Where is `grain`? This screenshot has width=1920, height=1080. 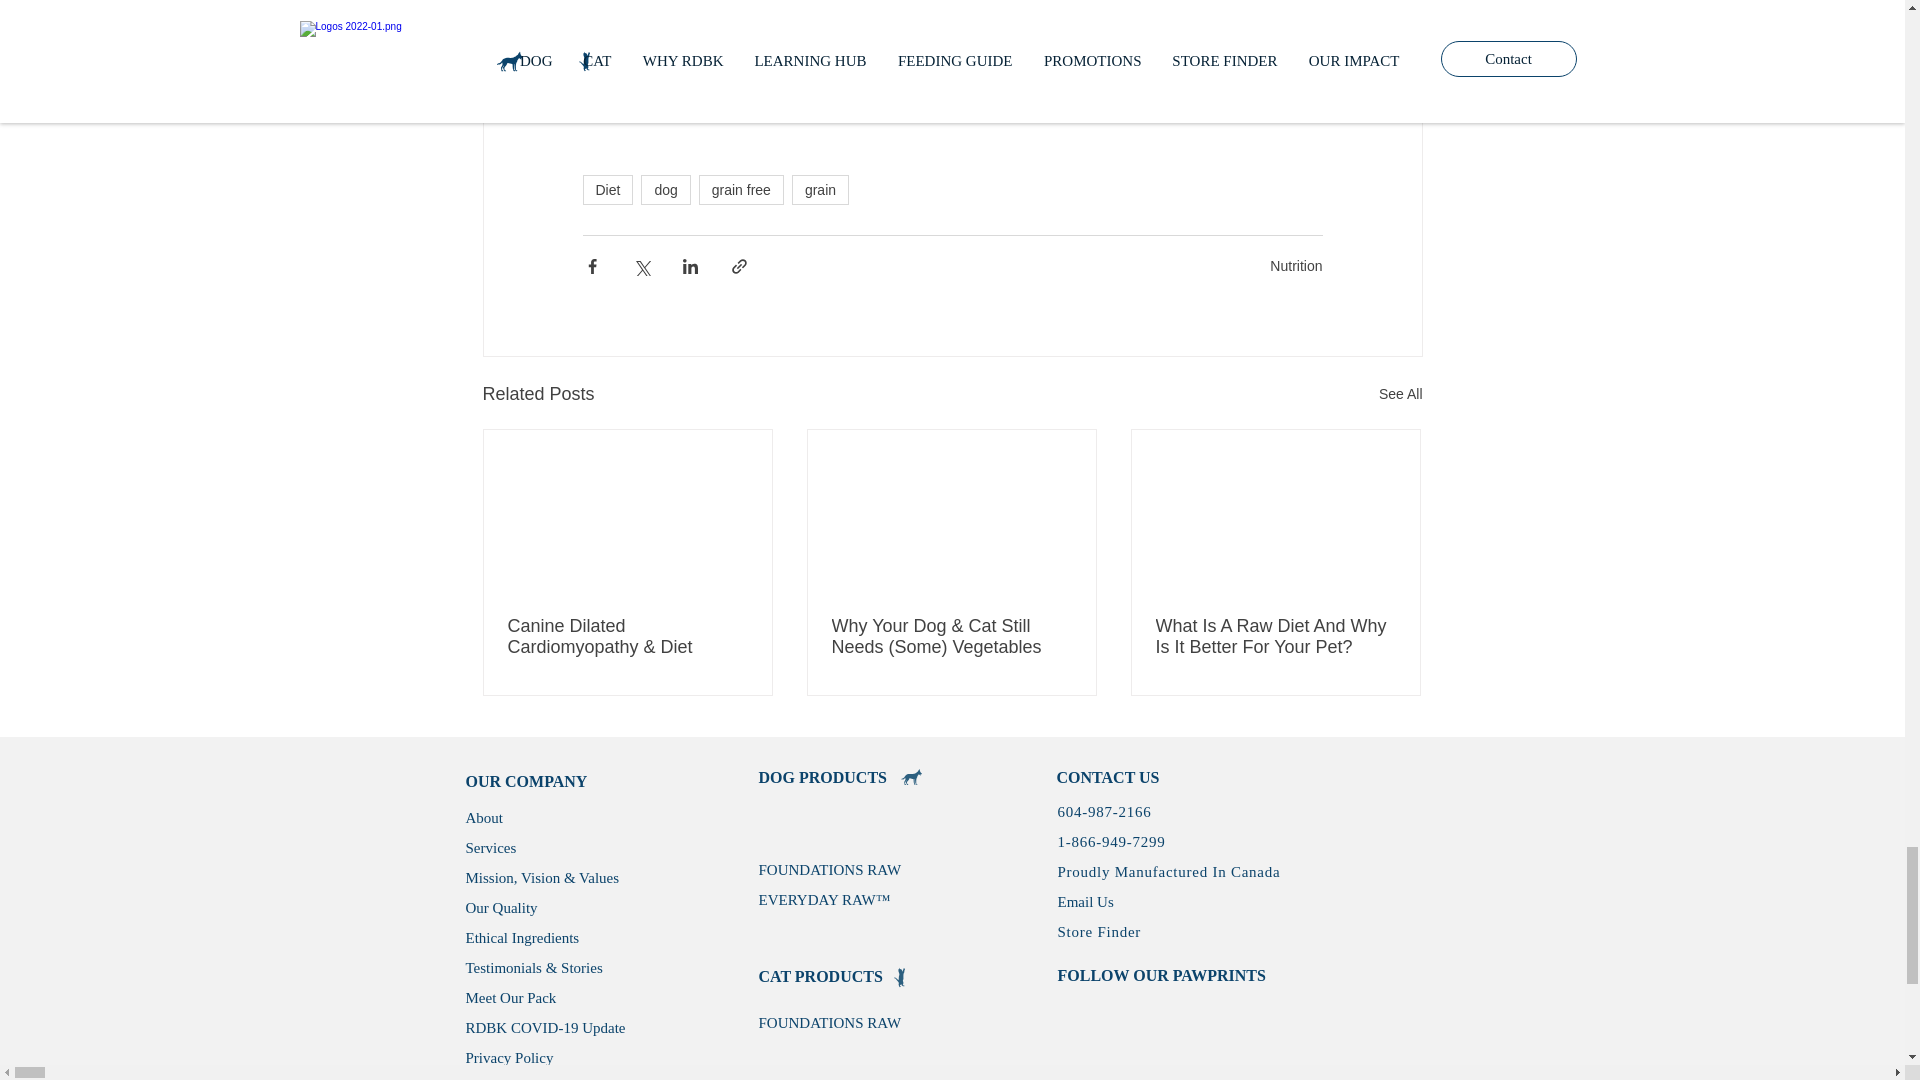
grain is located at coordinates (820, 190).